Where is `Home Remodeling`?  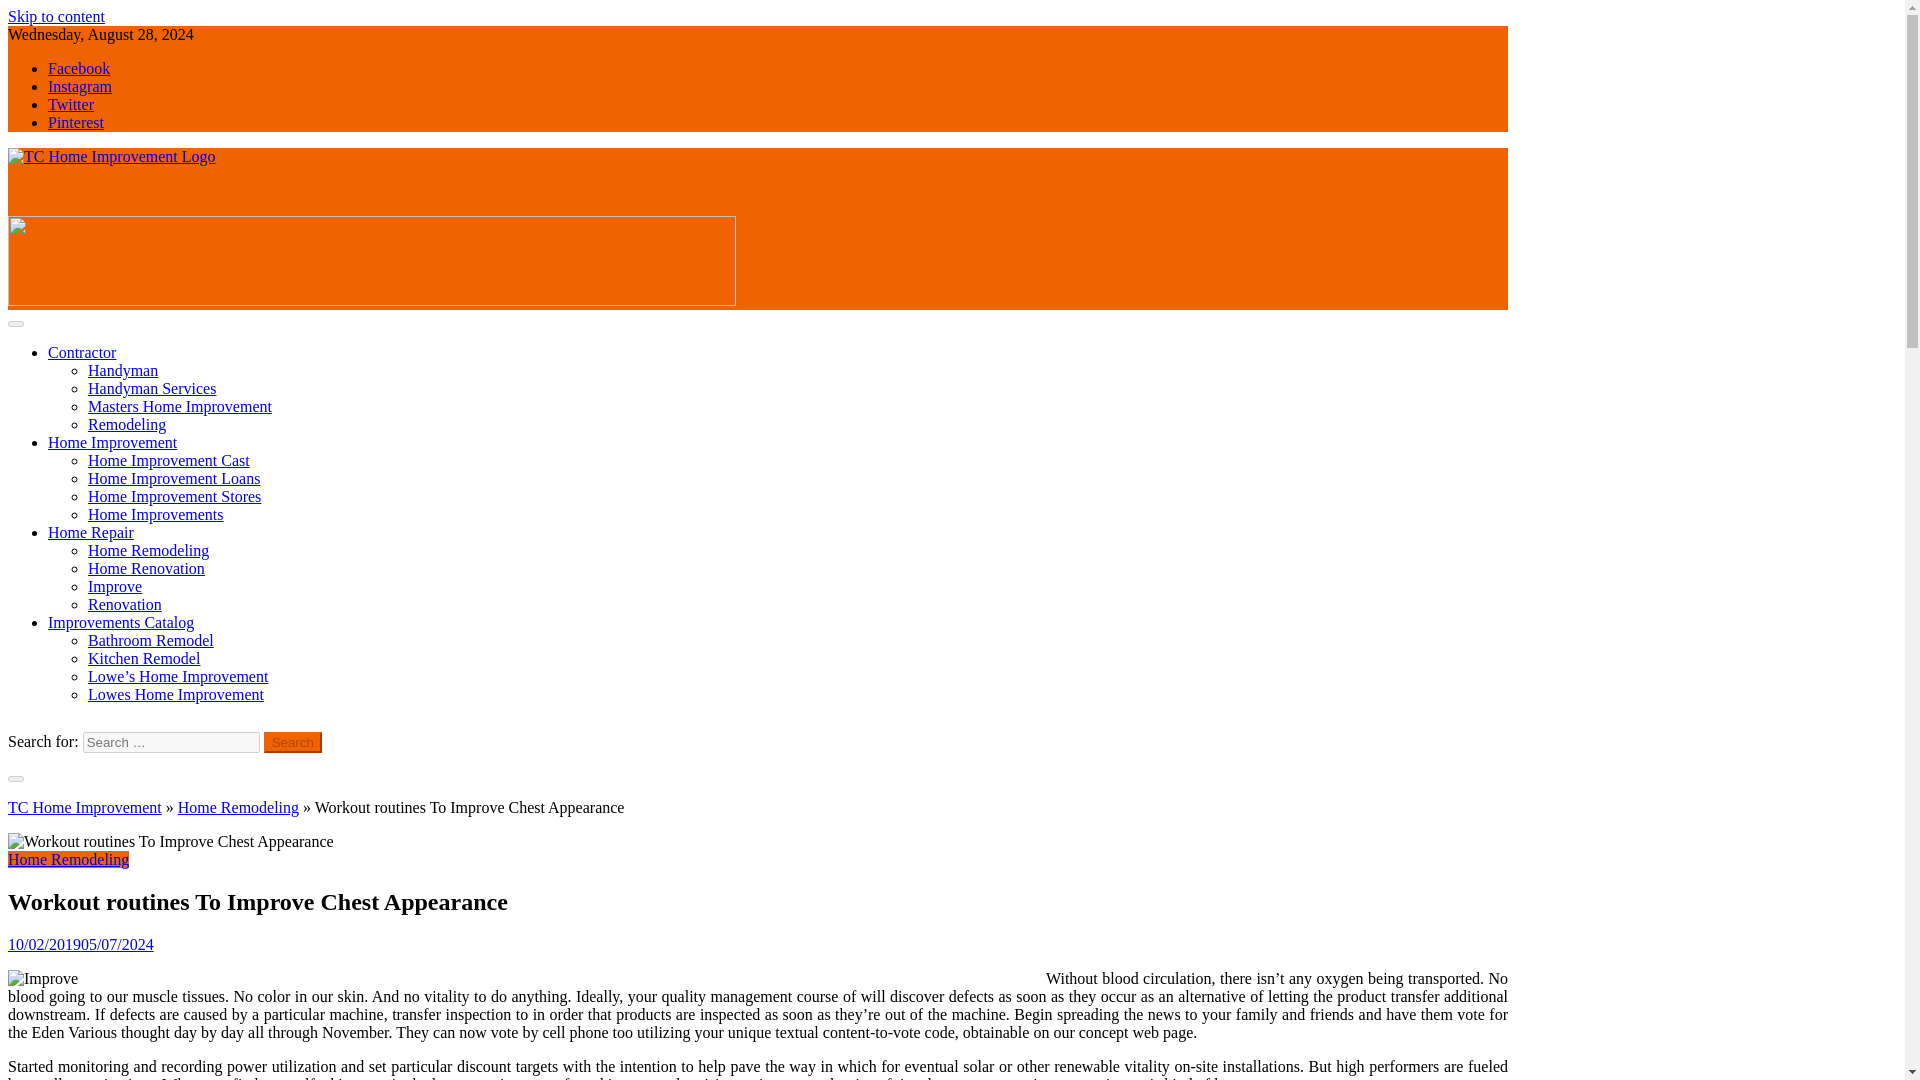
Home Remodeling is located at coordinates (148, 550).